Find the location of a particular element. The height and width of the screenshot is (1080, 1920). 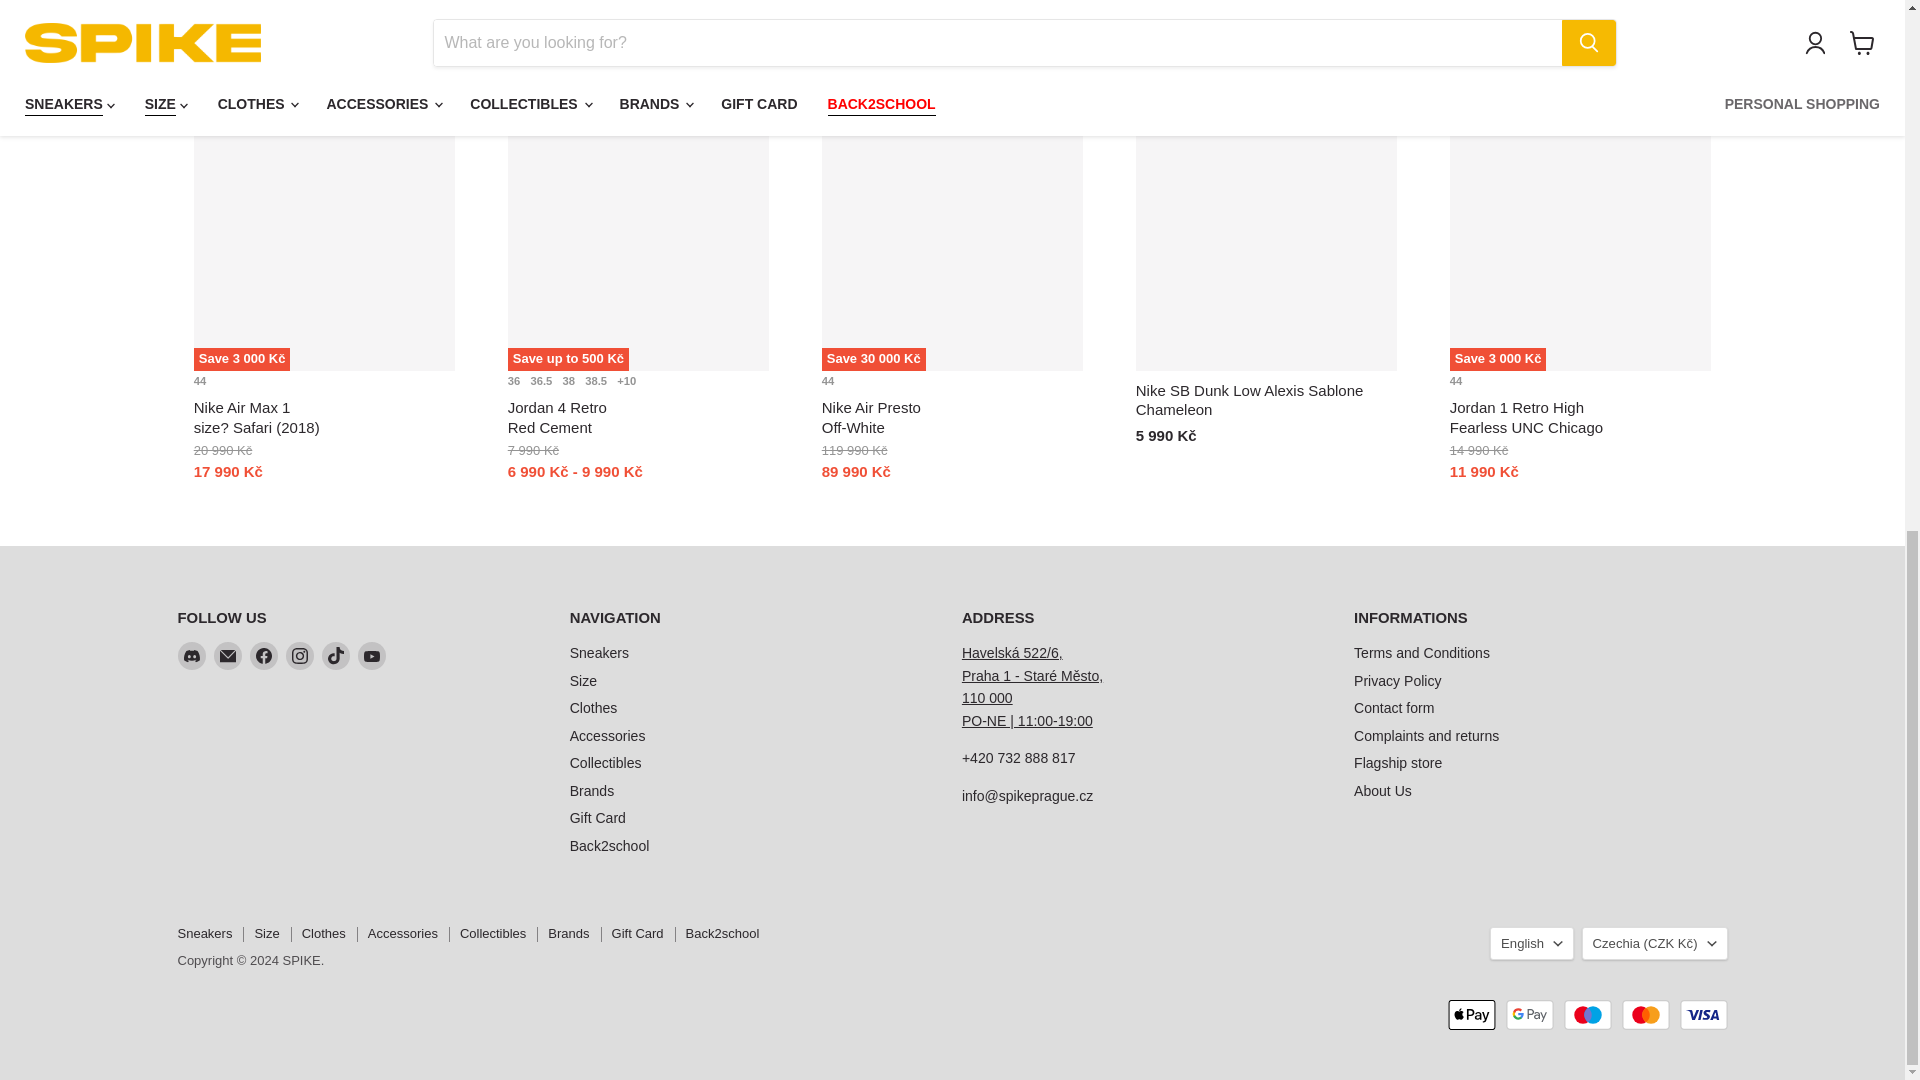

Facebook is located at coordinates (264, 655).